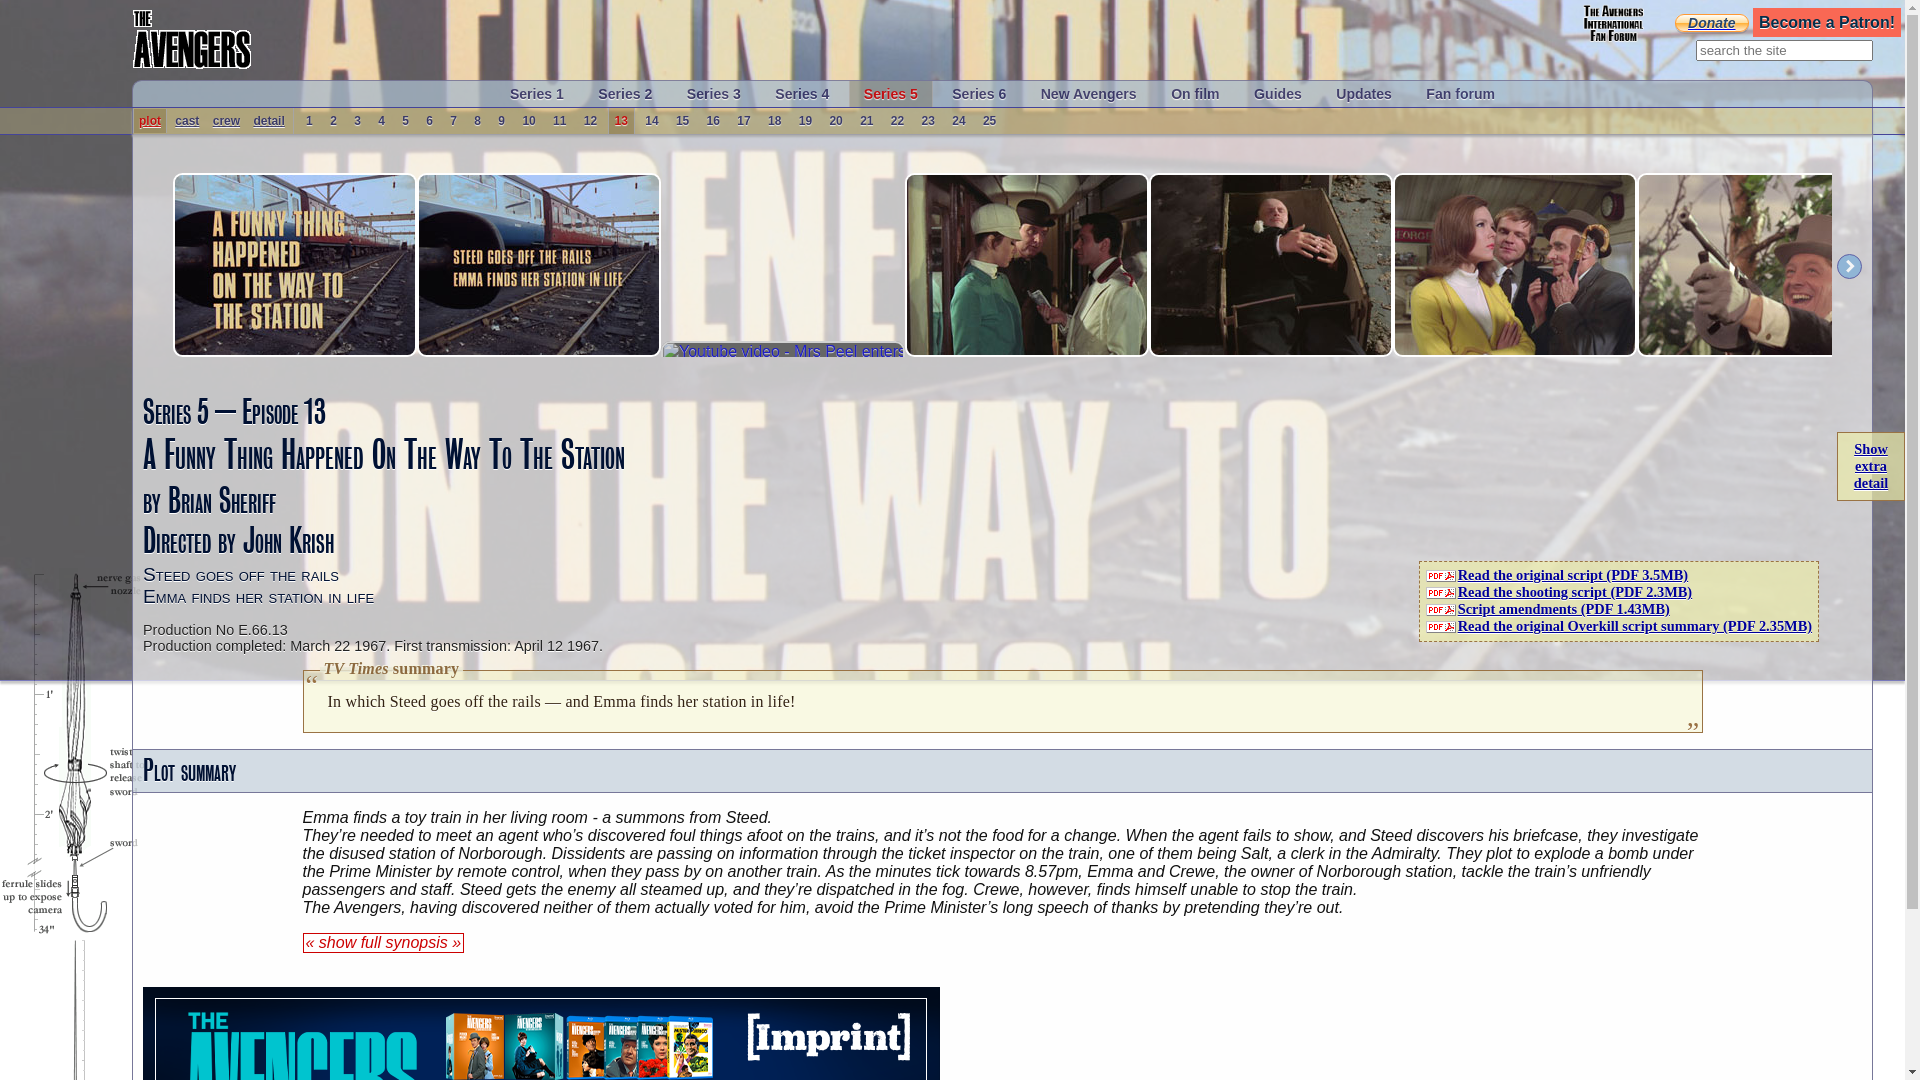 Image resolution: width=1920 pixels, height=1080 pixels. What do you see at coordinates (989, 121) in the screenshot?
I see `25` at bounding box center [989, 121].